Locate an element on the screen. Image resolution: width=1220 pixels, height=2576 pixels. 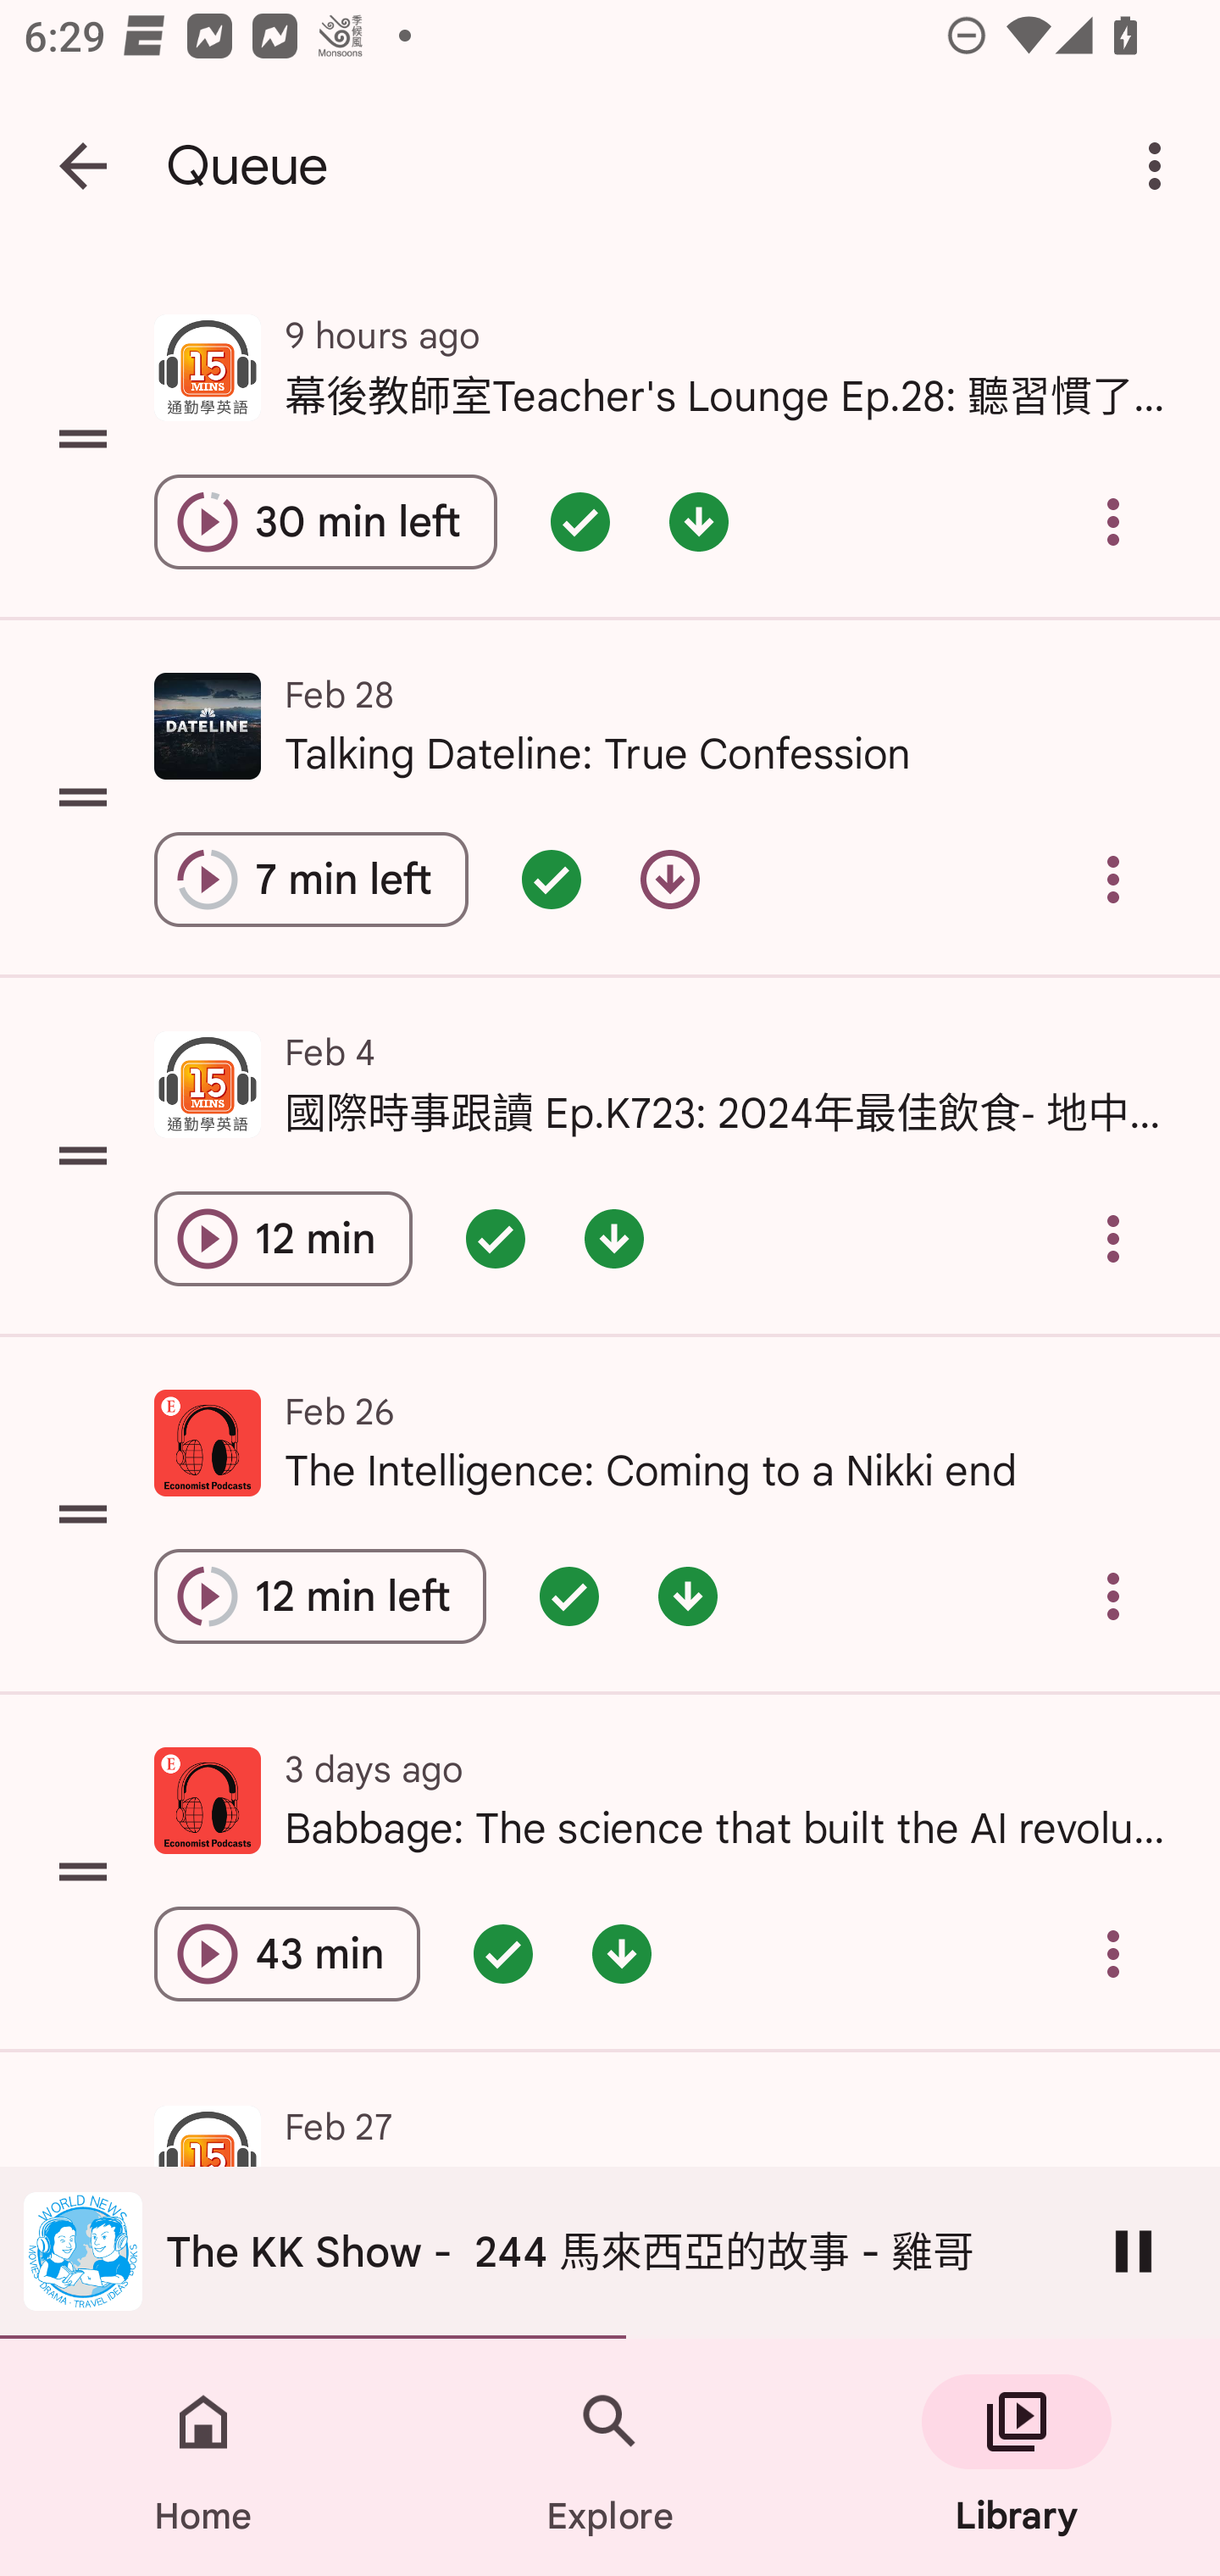
Episode downloaded - double tap for options is located at coordinates (613, 1239).